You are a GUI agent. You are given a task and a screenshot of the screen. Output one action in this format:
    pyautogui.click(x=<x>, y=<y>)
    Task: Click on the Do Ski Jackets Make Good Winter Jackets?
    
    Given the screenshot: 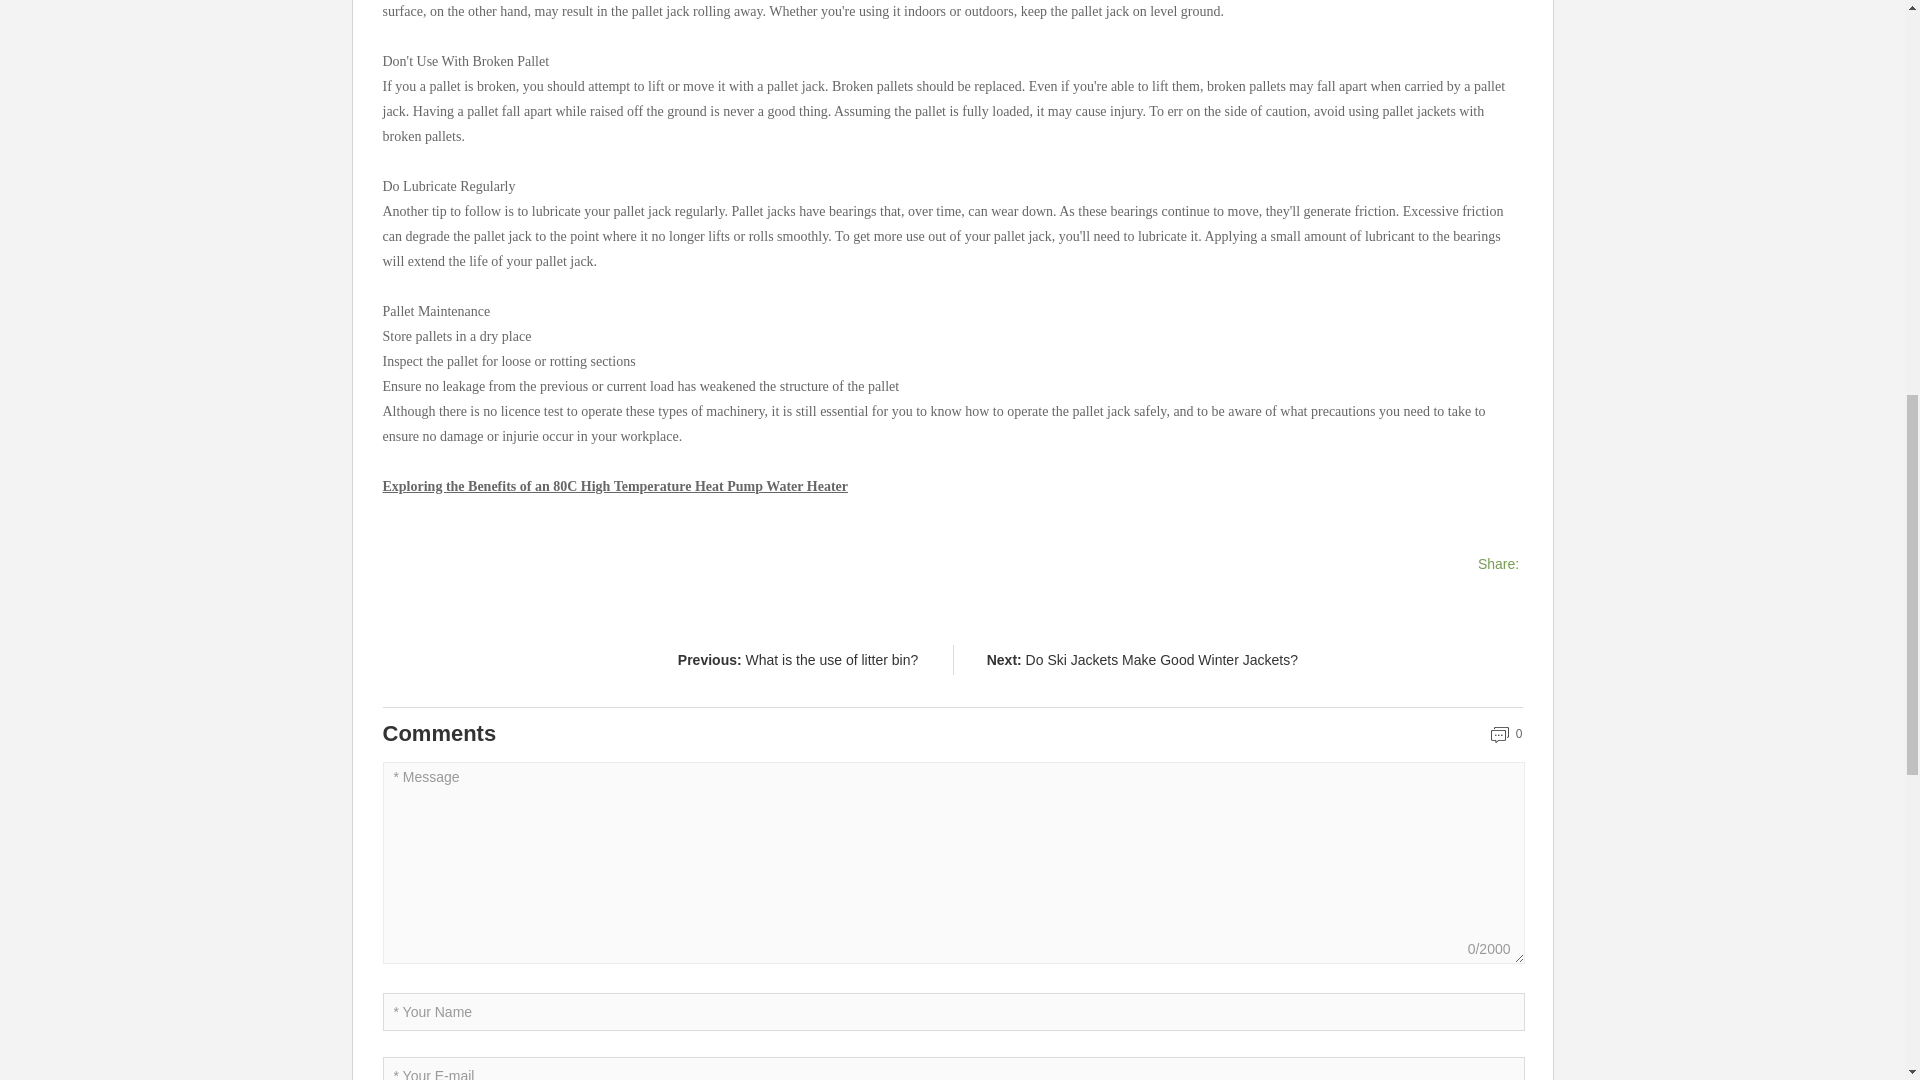 What is the action you would take?
    pyautogui.click(x=1161, y=660)
    